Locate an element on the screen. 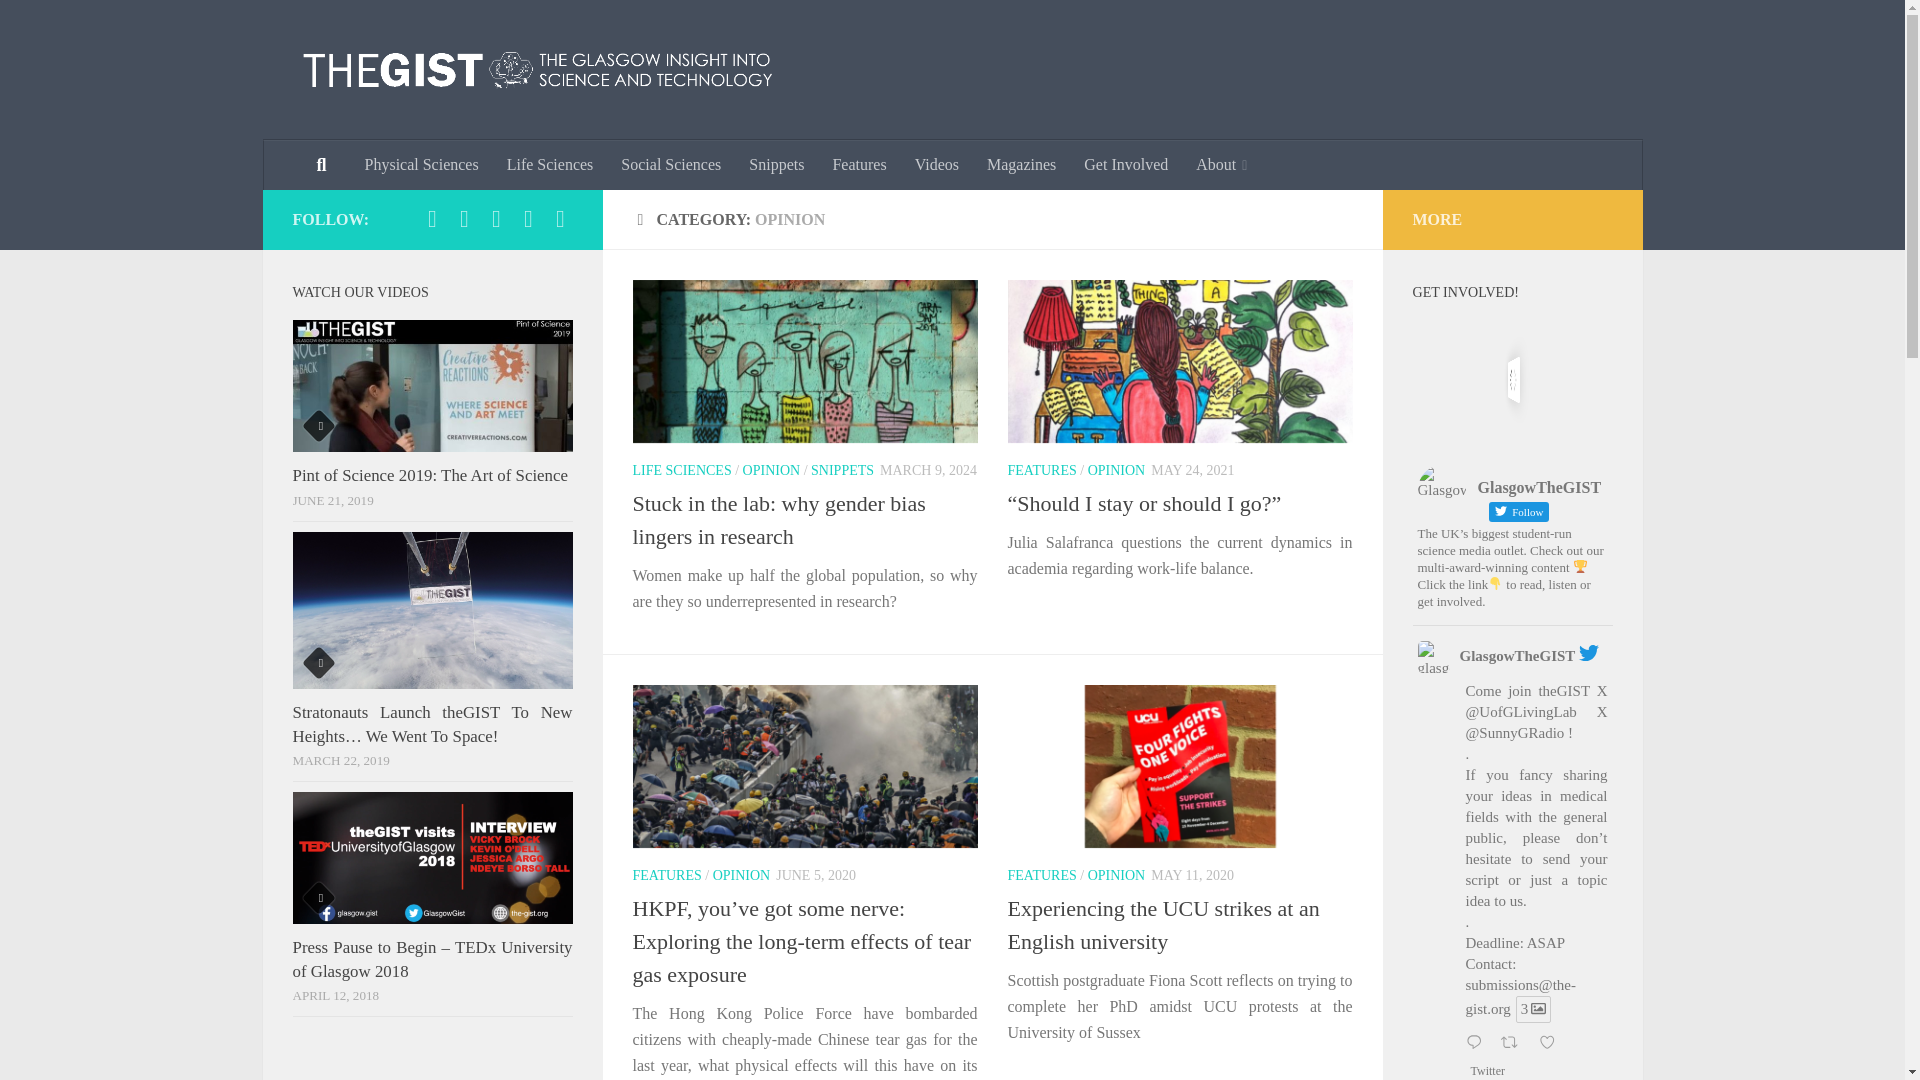  Snippets is located at coordinates (776, 165).